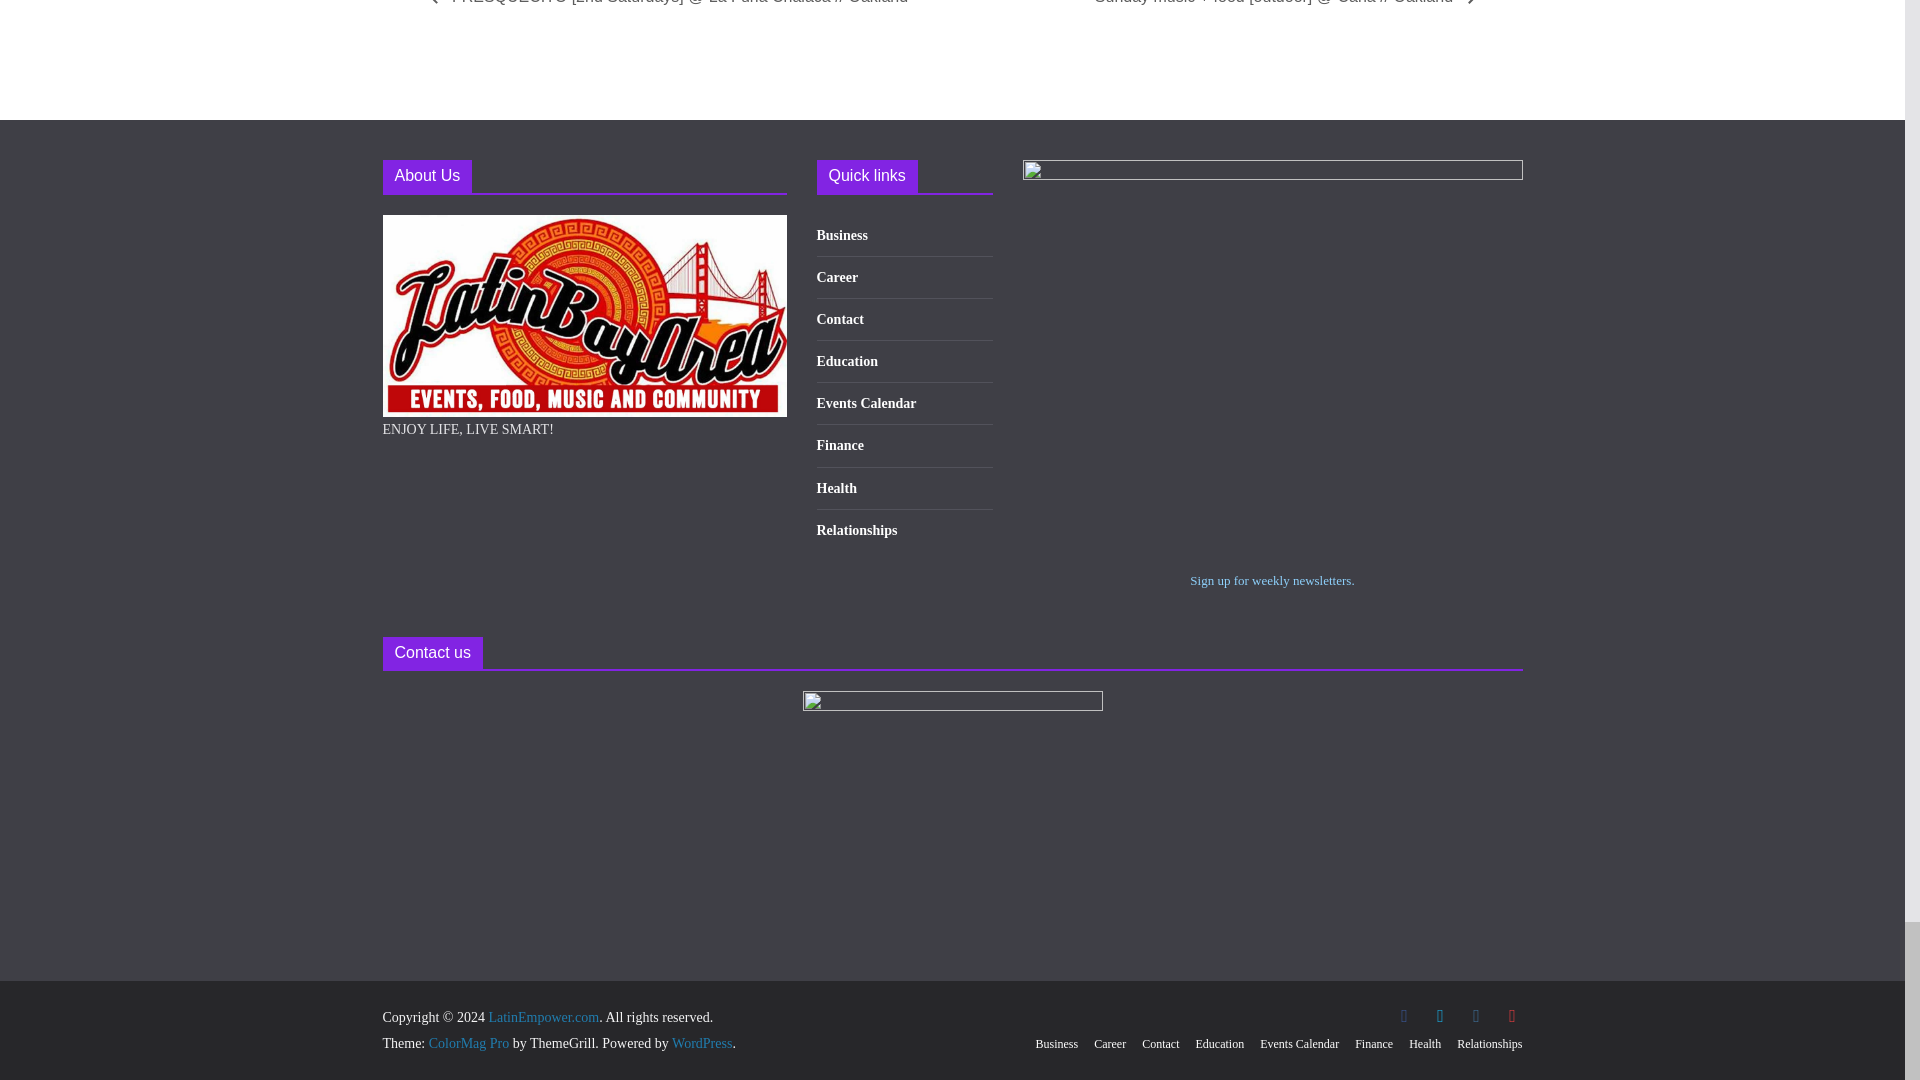 This screenshot has height=1080, width=1920. Describe the element at coordinates (837, 278) in the screenshot. I see `Career` at that location.